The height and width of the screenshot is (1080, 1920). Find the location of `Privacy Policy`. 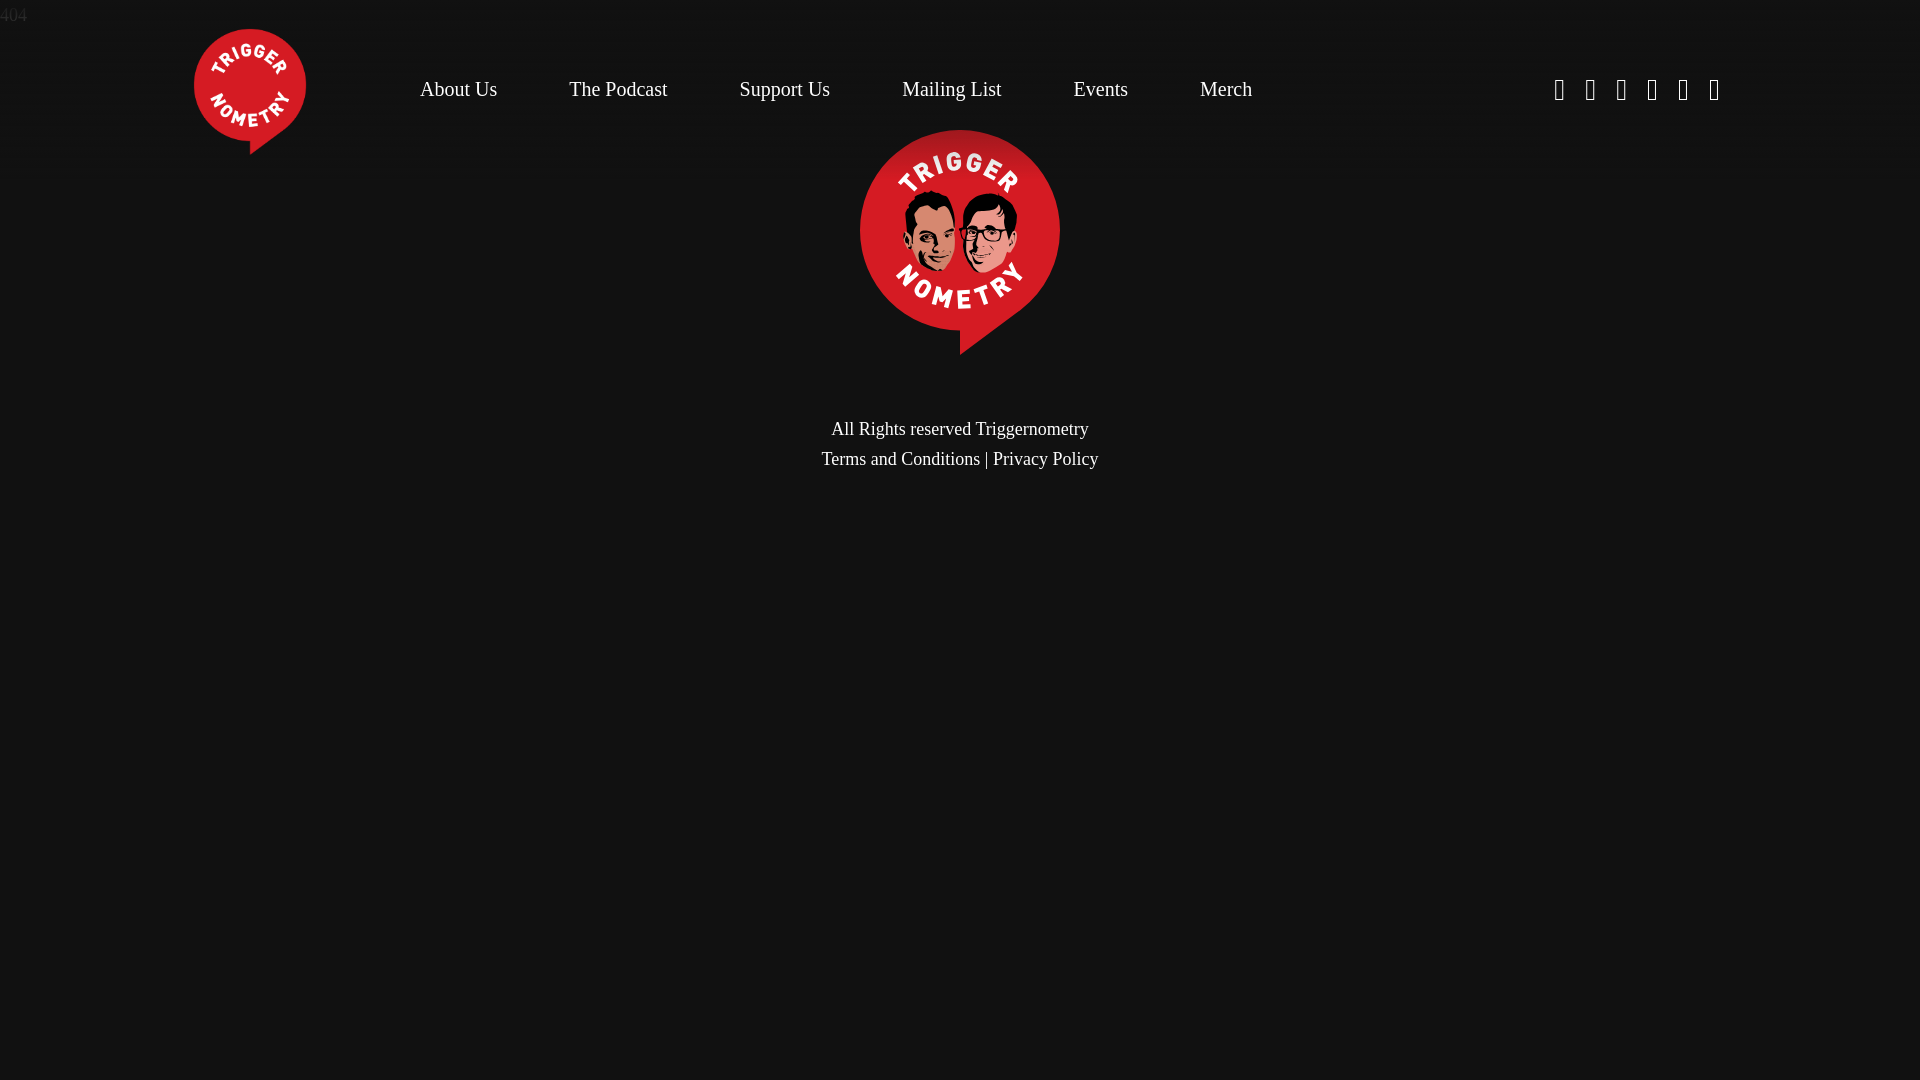

Privacy Policy is located at coordinates (1045, 458).